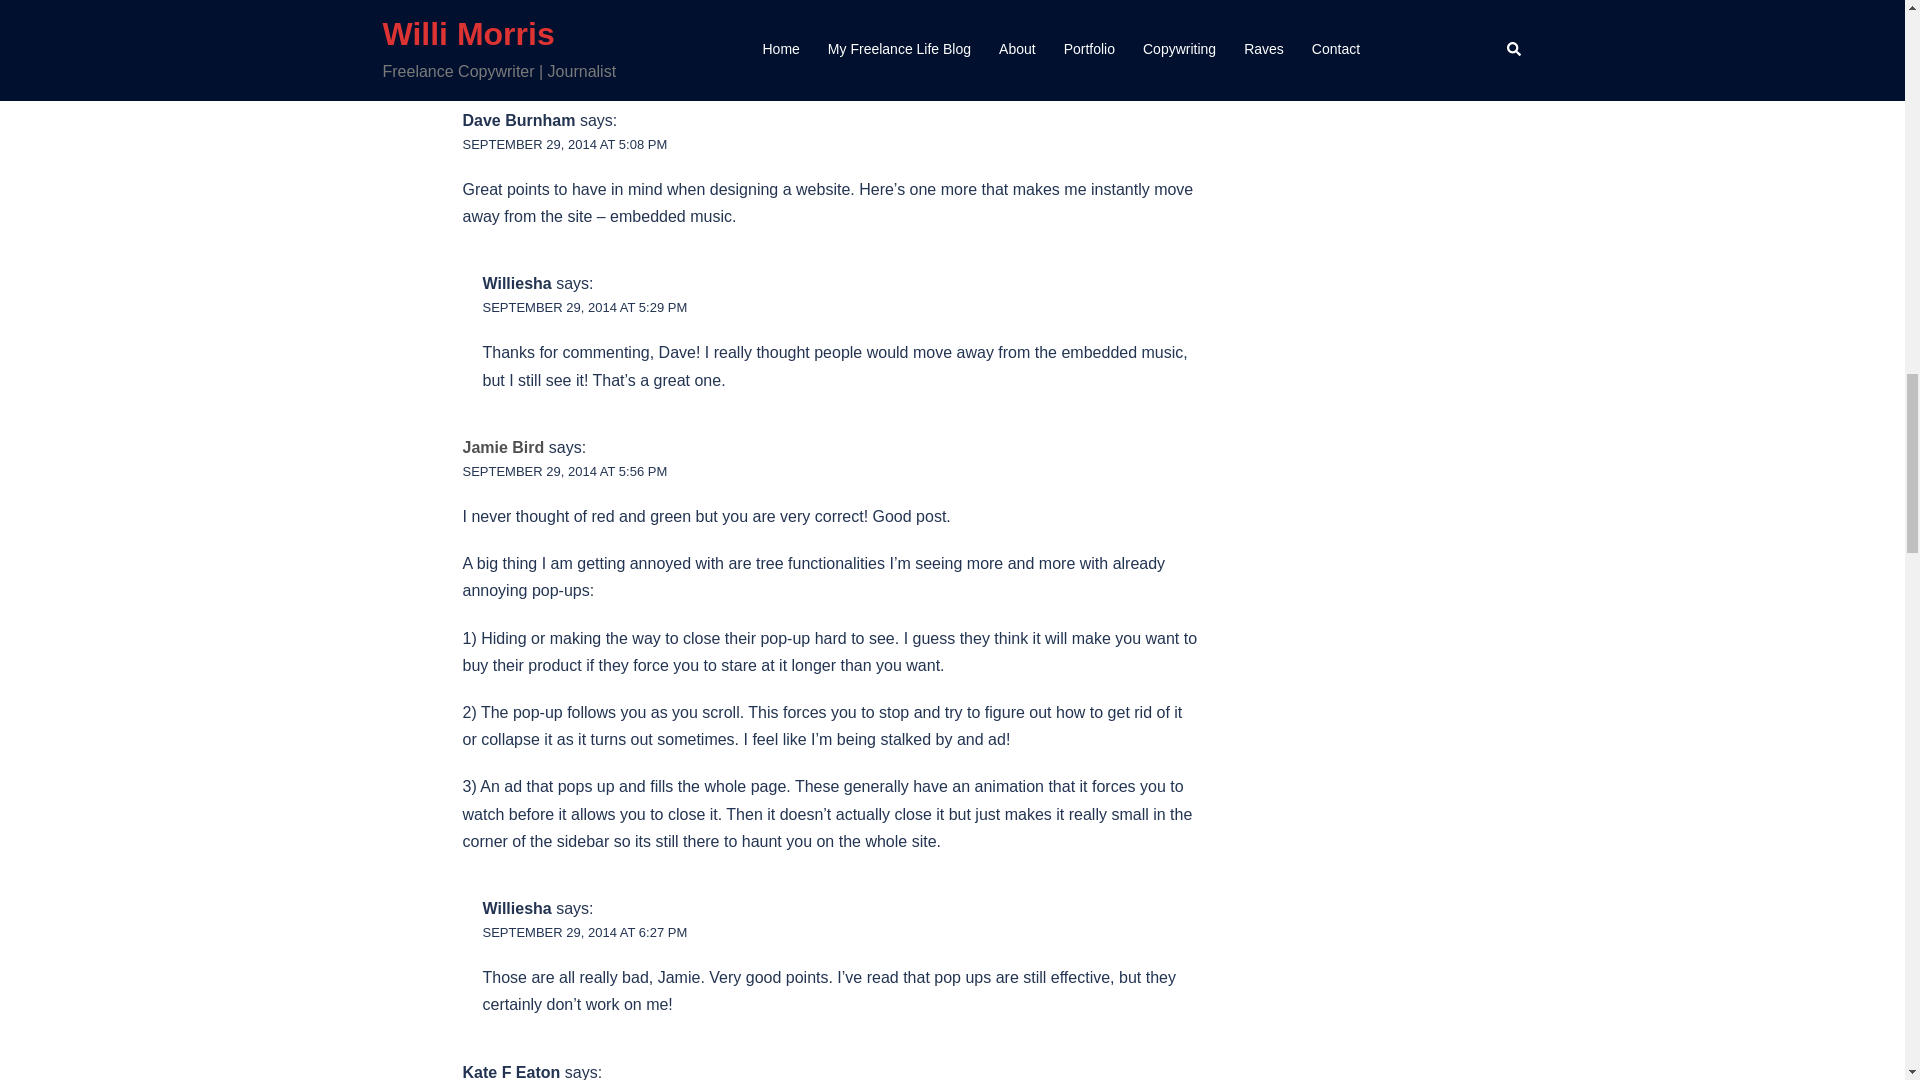 The height and width of the screenshot is (1080, 1920). I want to click on SEPTEMBER 29, 2014 AT 5:29 PM, so click(584, 308).